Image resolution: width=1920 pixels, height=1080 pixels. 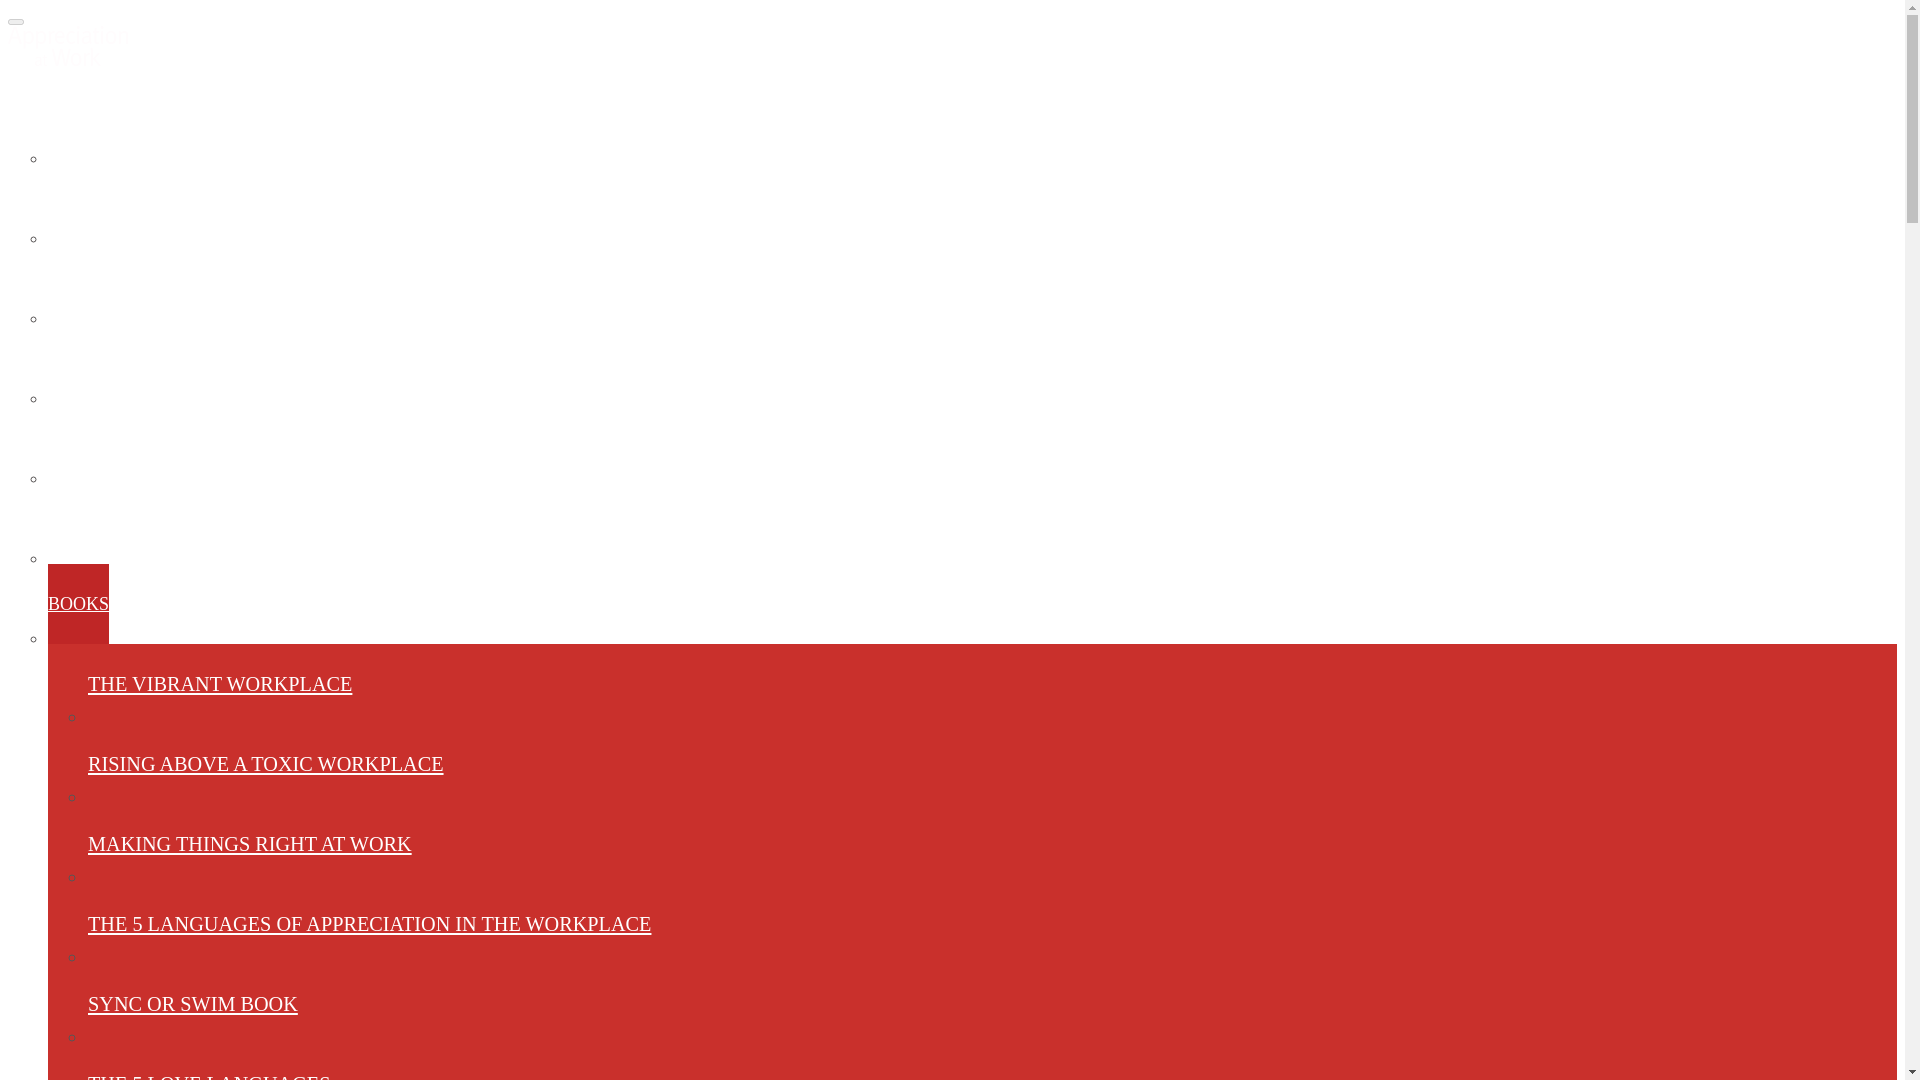 I want to click on BLOG, so click(x=90, y=523).